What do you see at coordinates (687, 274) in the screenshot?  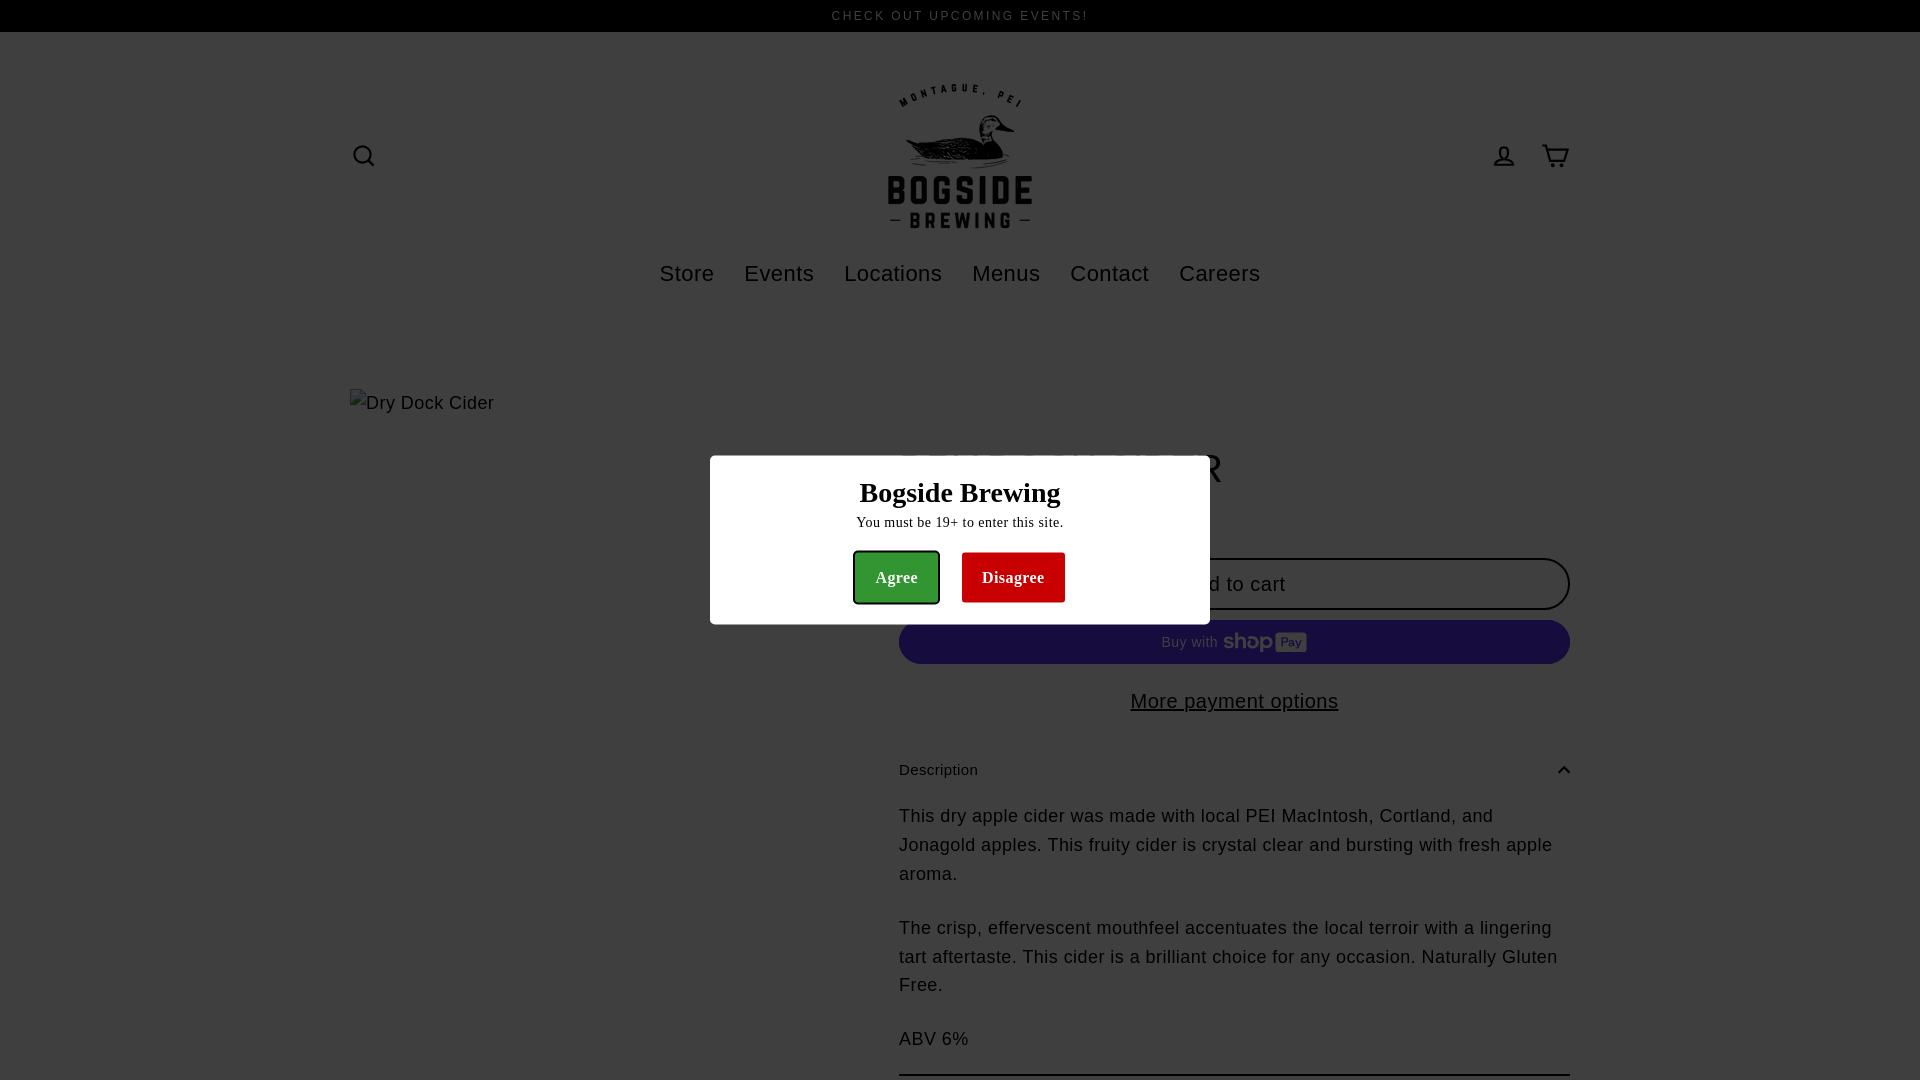 I see `Store` at bounding box center [687, 274].